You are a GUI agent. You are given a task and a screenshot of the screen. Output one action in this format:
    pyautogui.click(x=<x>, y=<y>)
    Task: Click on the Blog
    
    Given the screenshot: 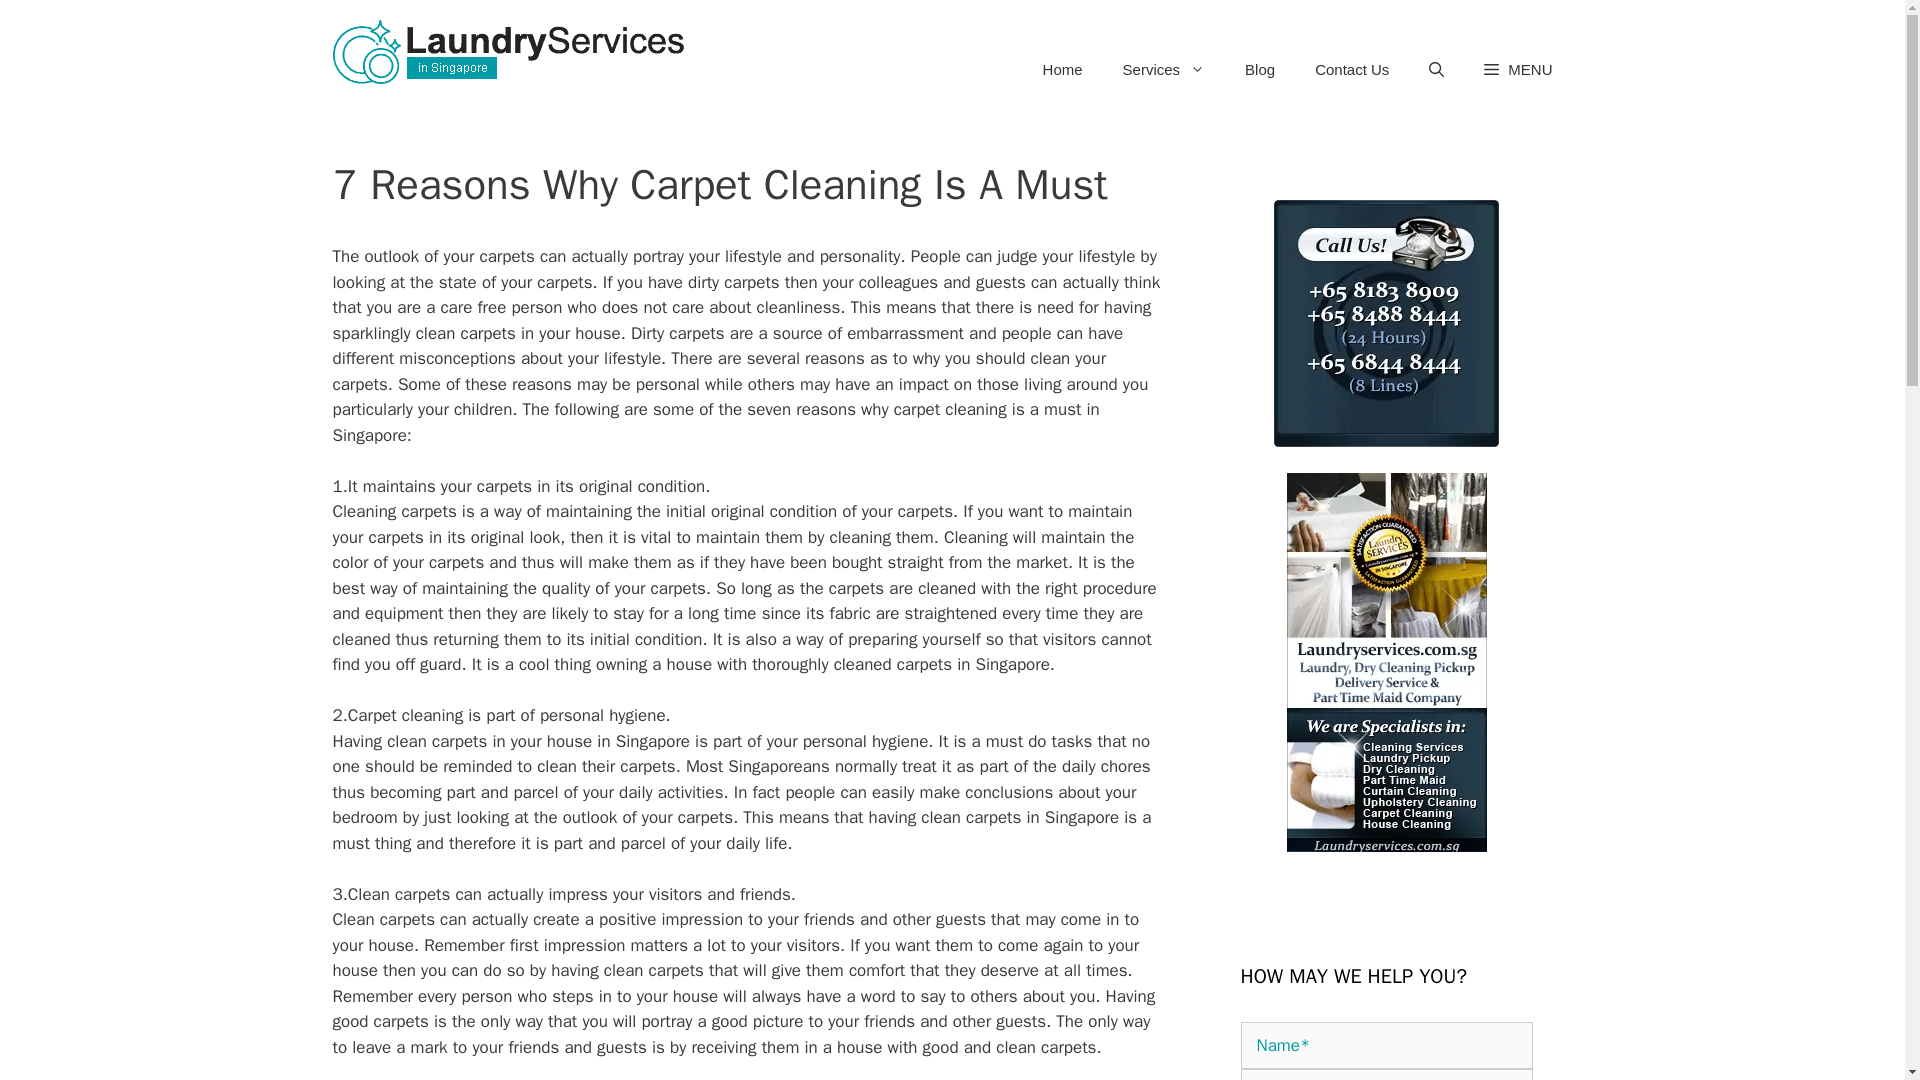 What is the action you would take?
    pyautogui.click(x=1259, y=70)
    